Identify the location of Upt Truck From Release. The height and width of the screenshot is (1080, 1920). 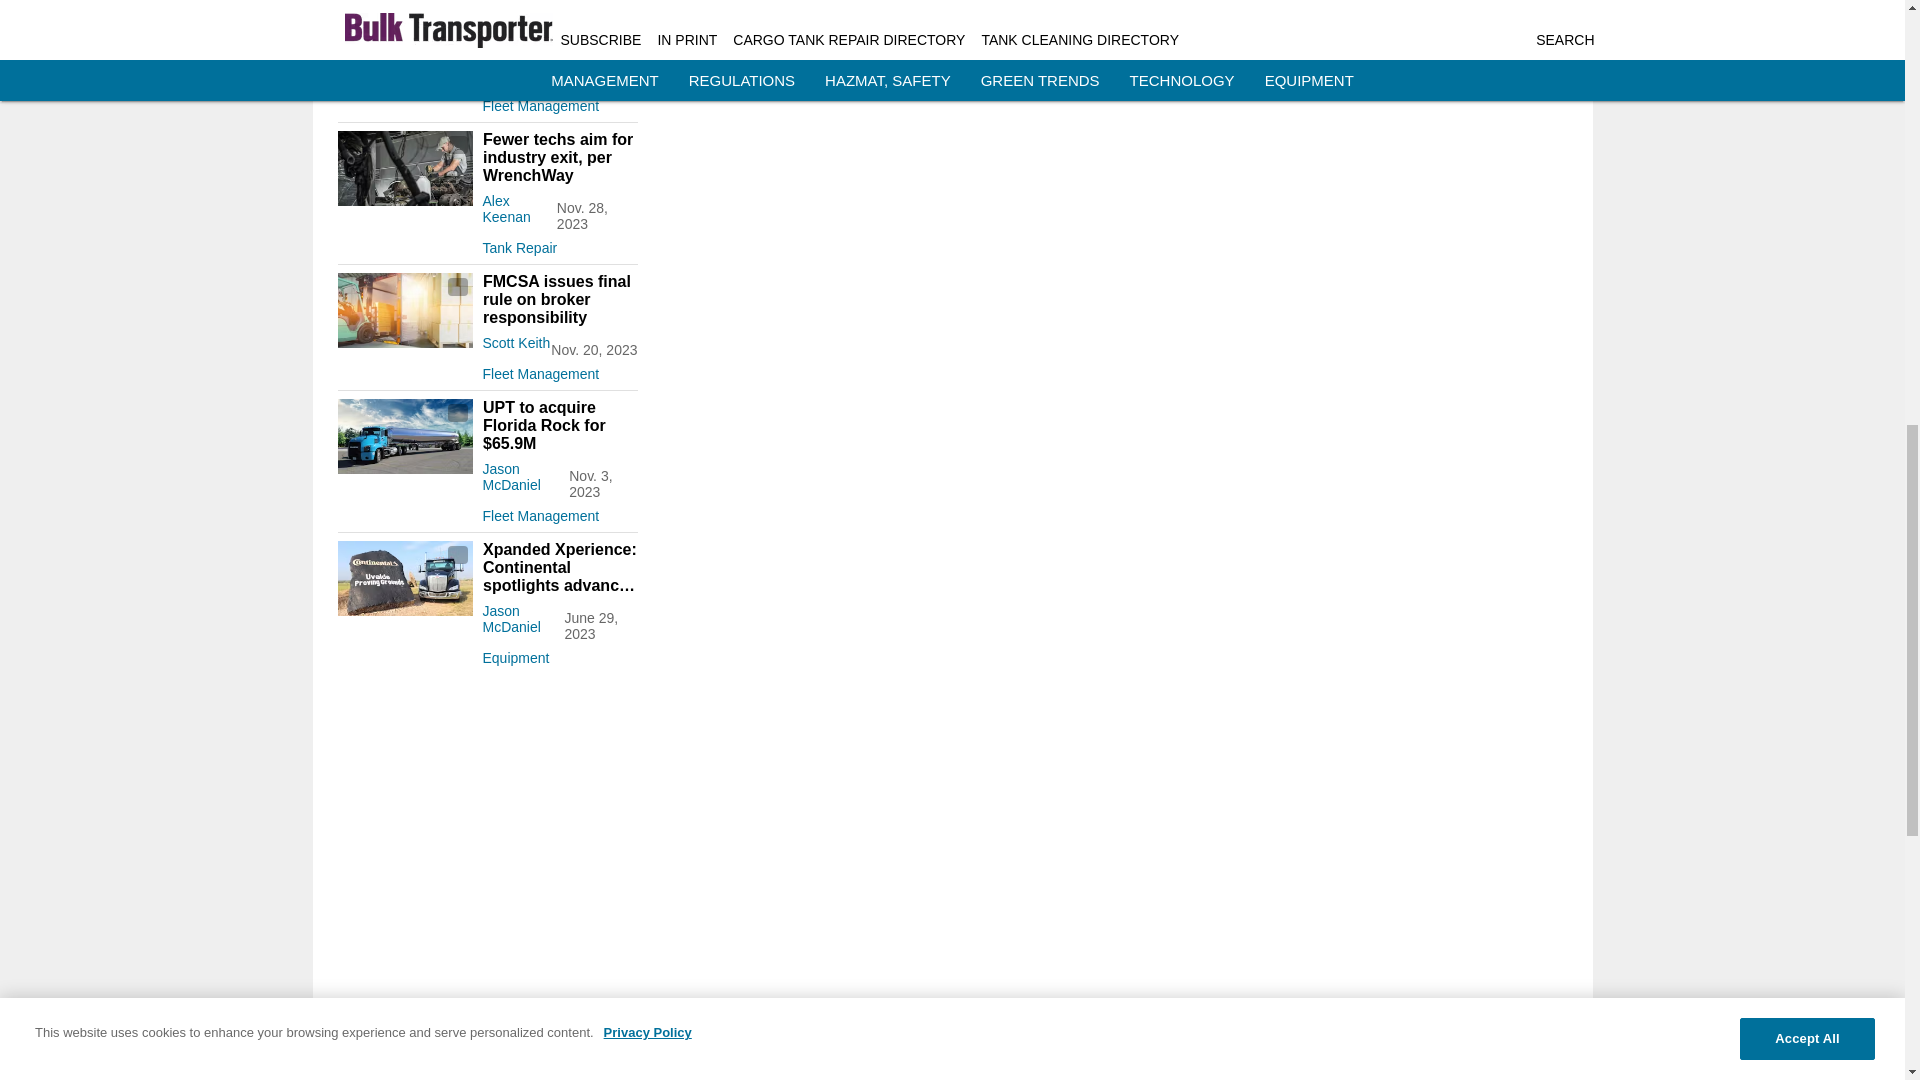
(404, 436).